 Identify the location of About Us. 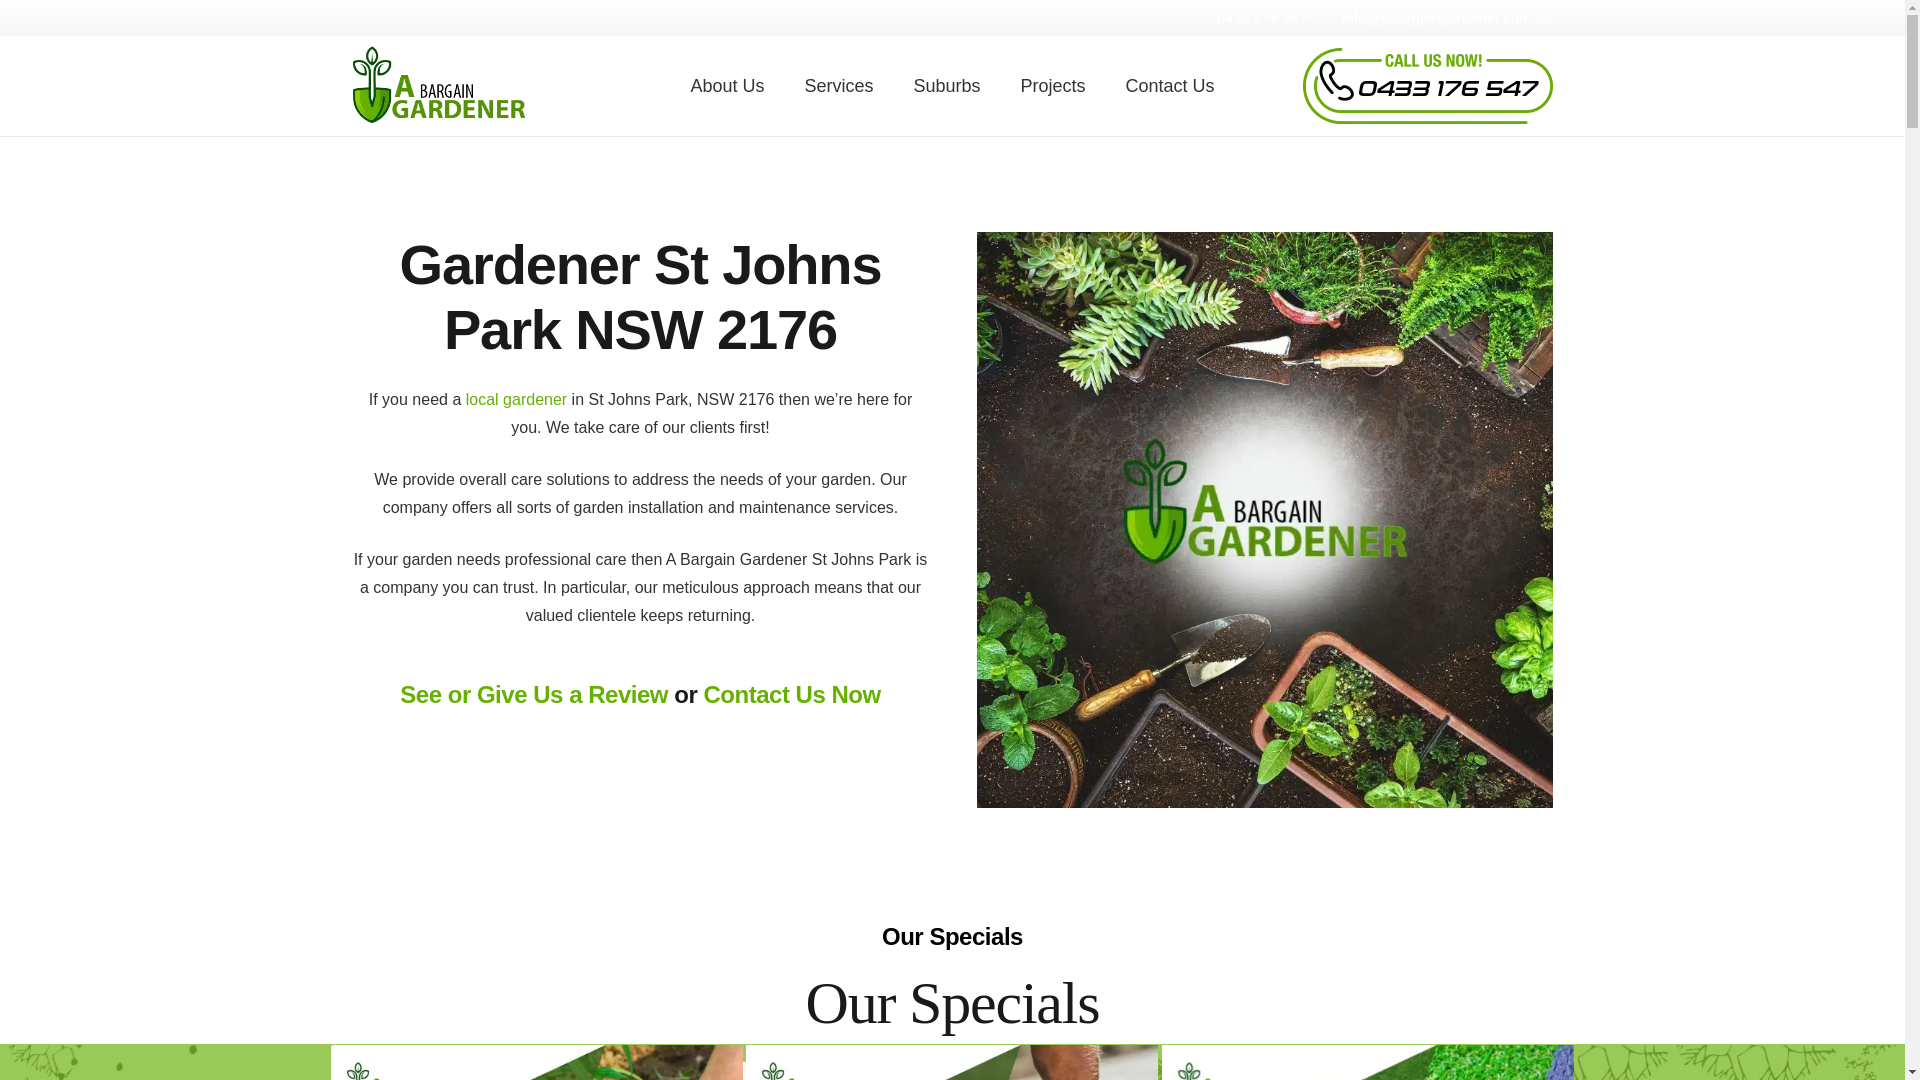
(726, 86).